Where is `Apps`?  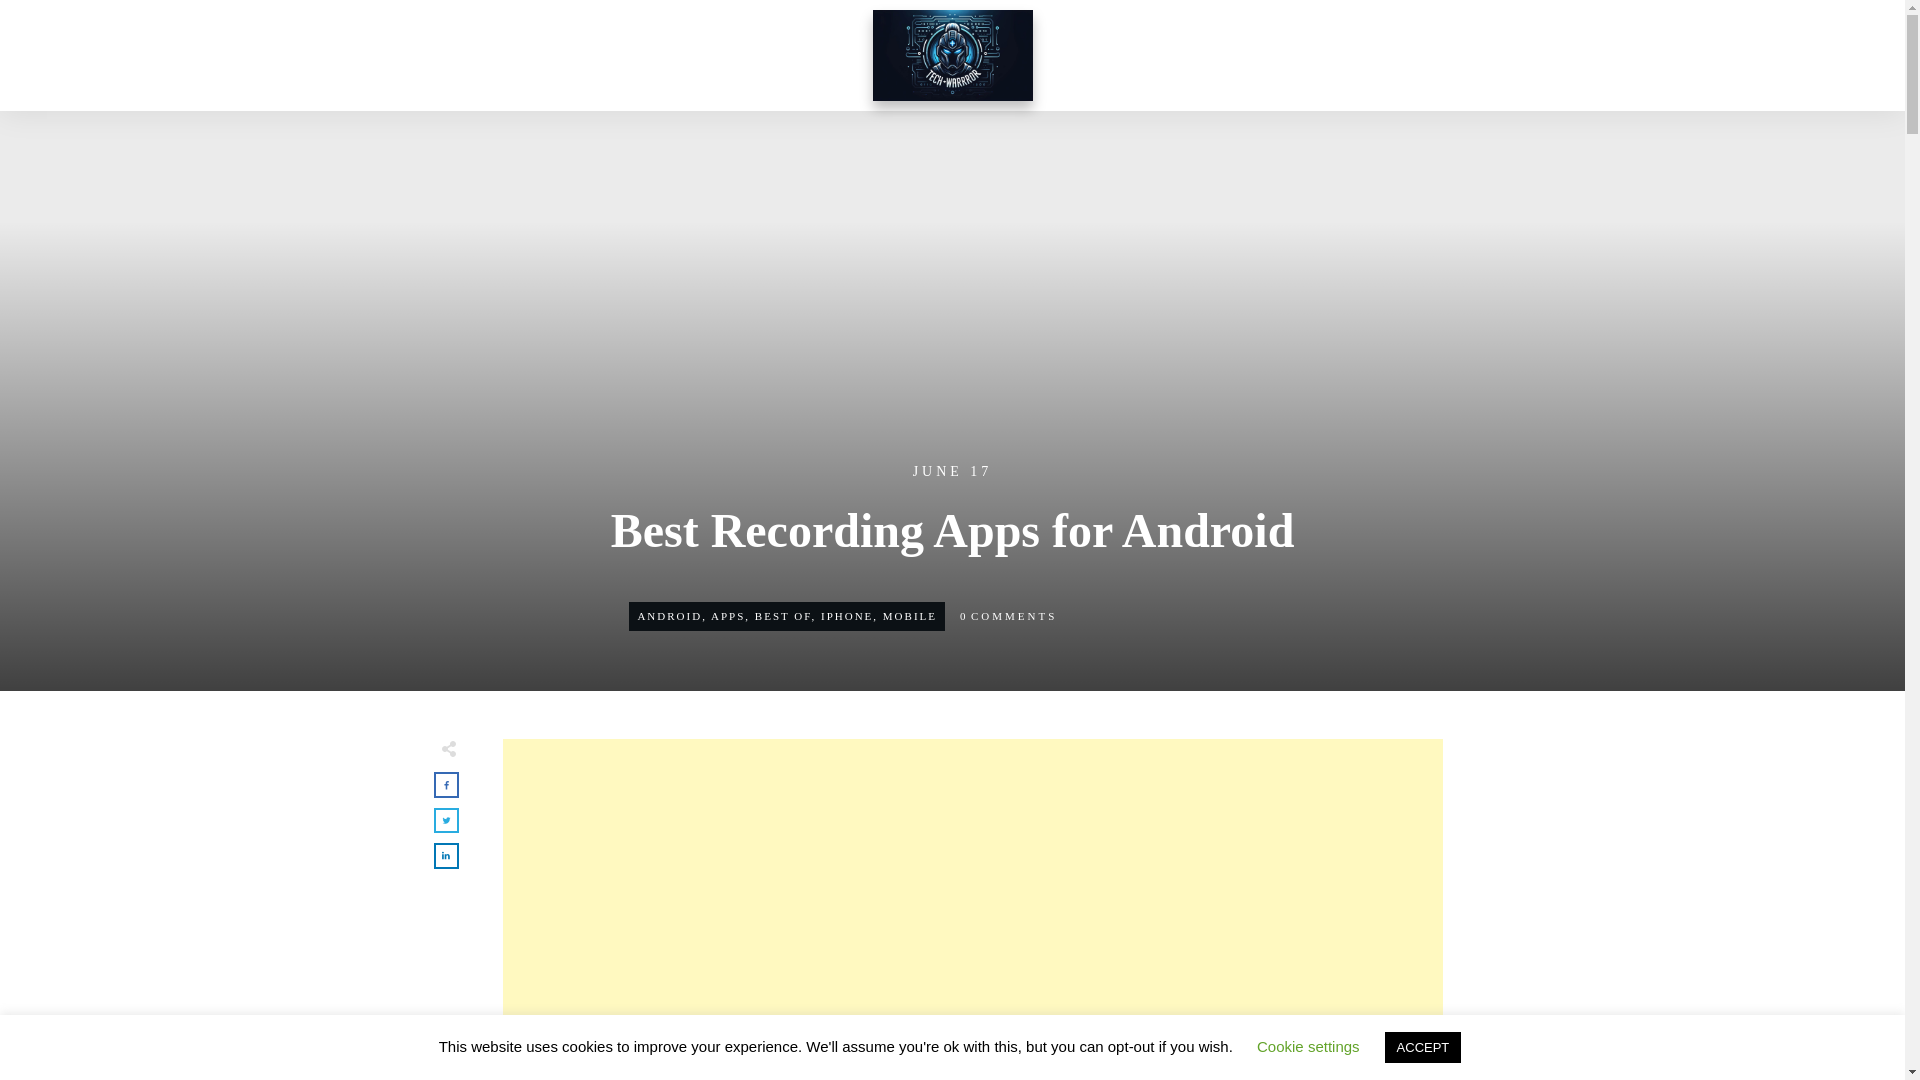 Apps is located at coordinates (727, 616).